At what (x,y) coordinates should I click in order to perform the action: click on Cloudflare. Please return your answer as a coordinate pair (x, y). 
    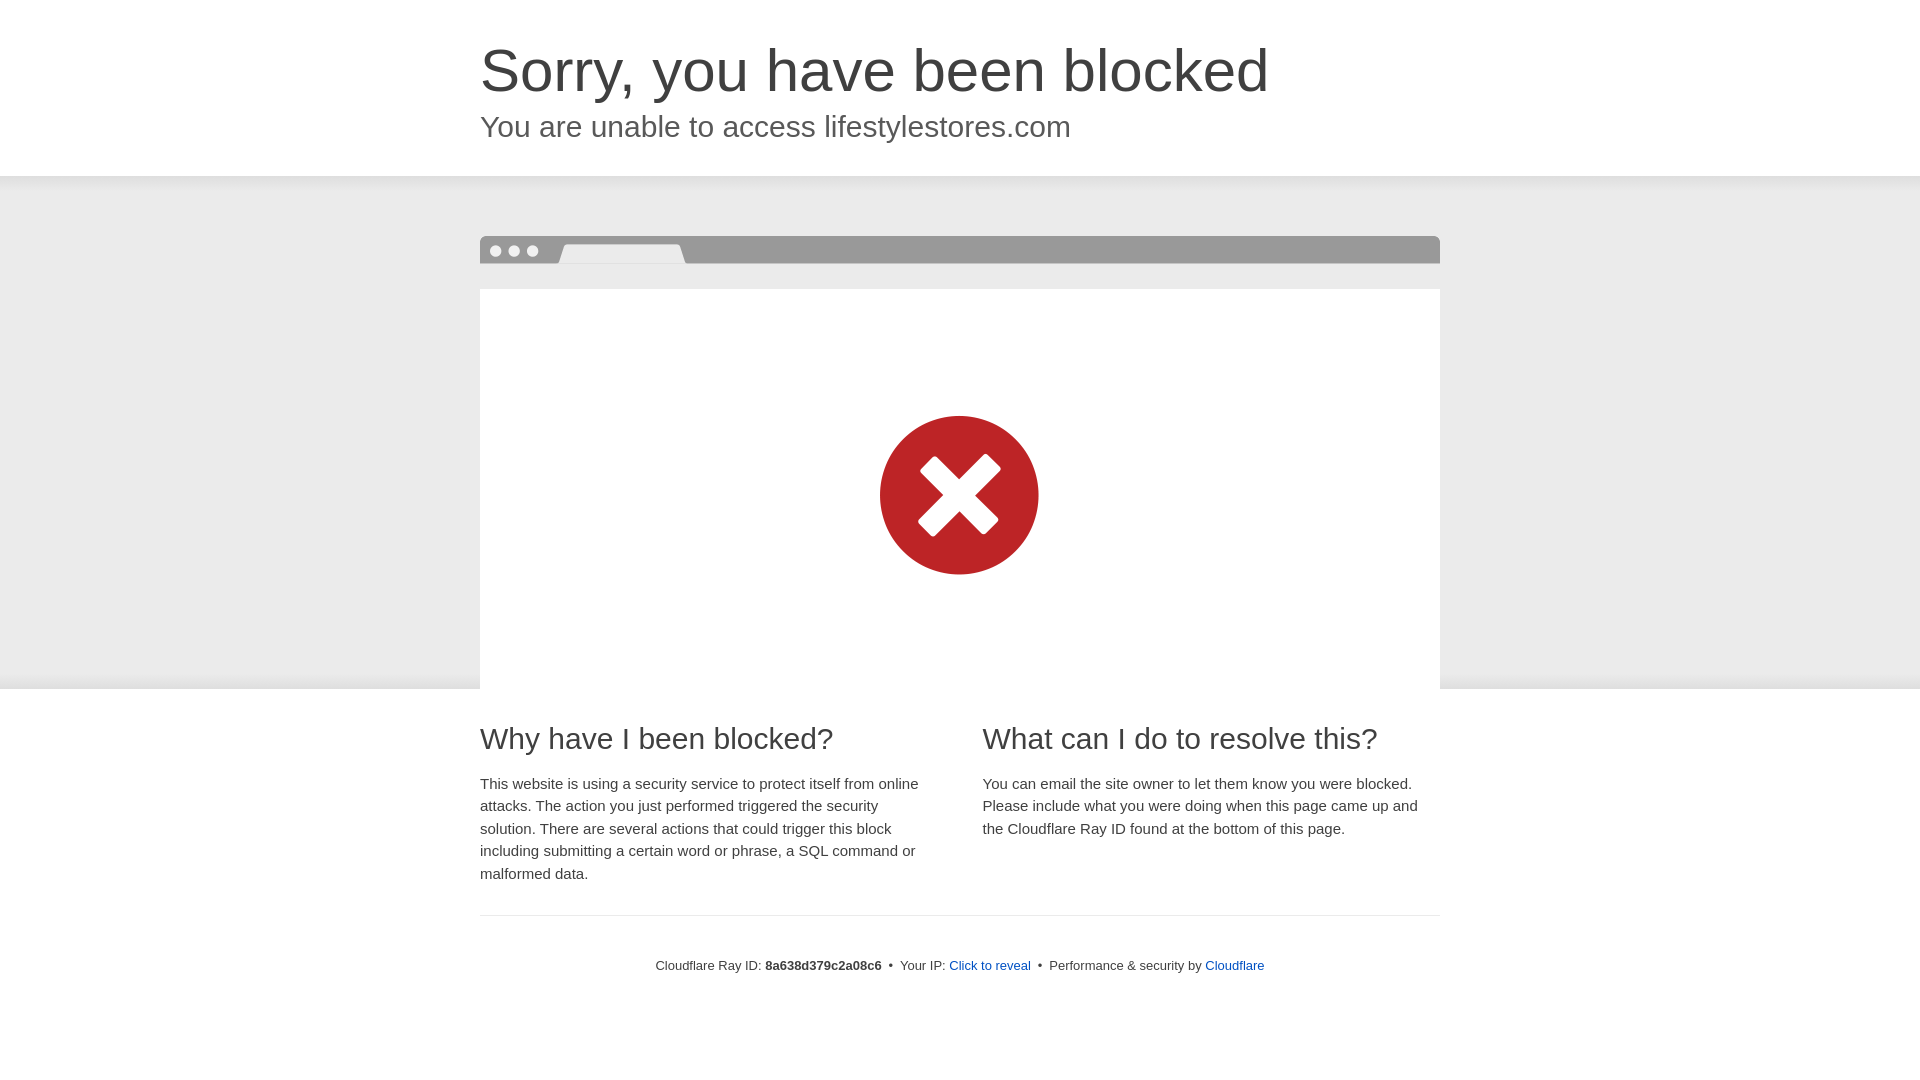
    Looking at the image, I should click on (1234, 965).